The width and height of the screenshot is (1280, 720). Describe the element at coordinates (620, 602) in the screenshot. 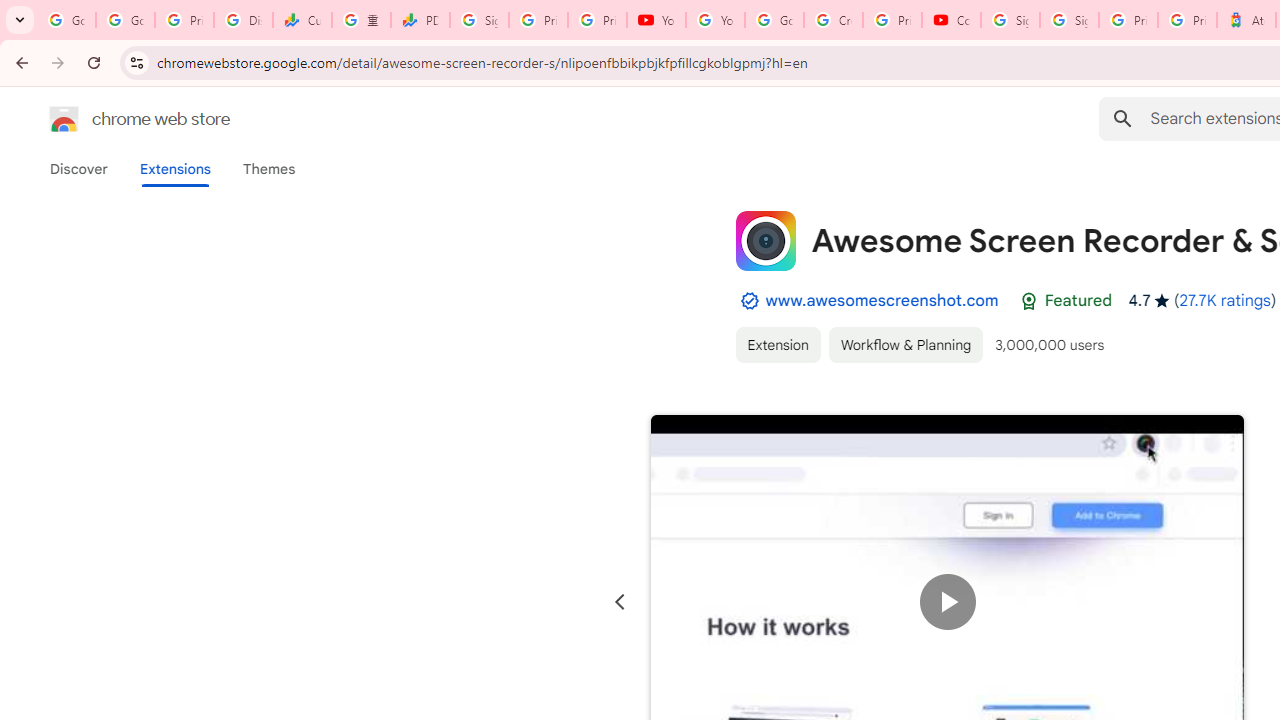

I see `Previous slide` at that location.